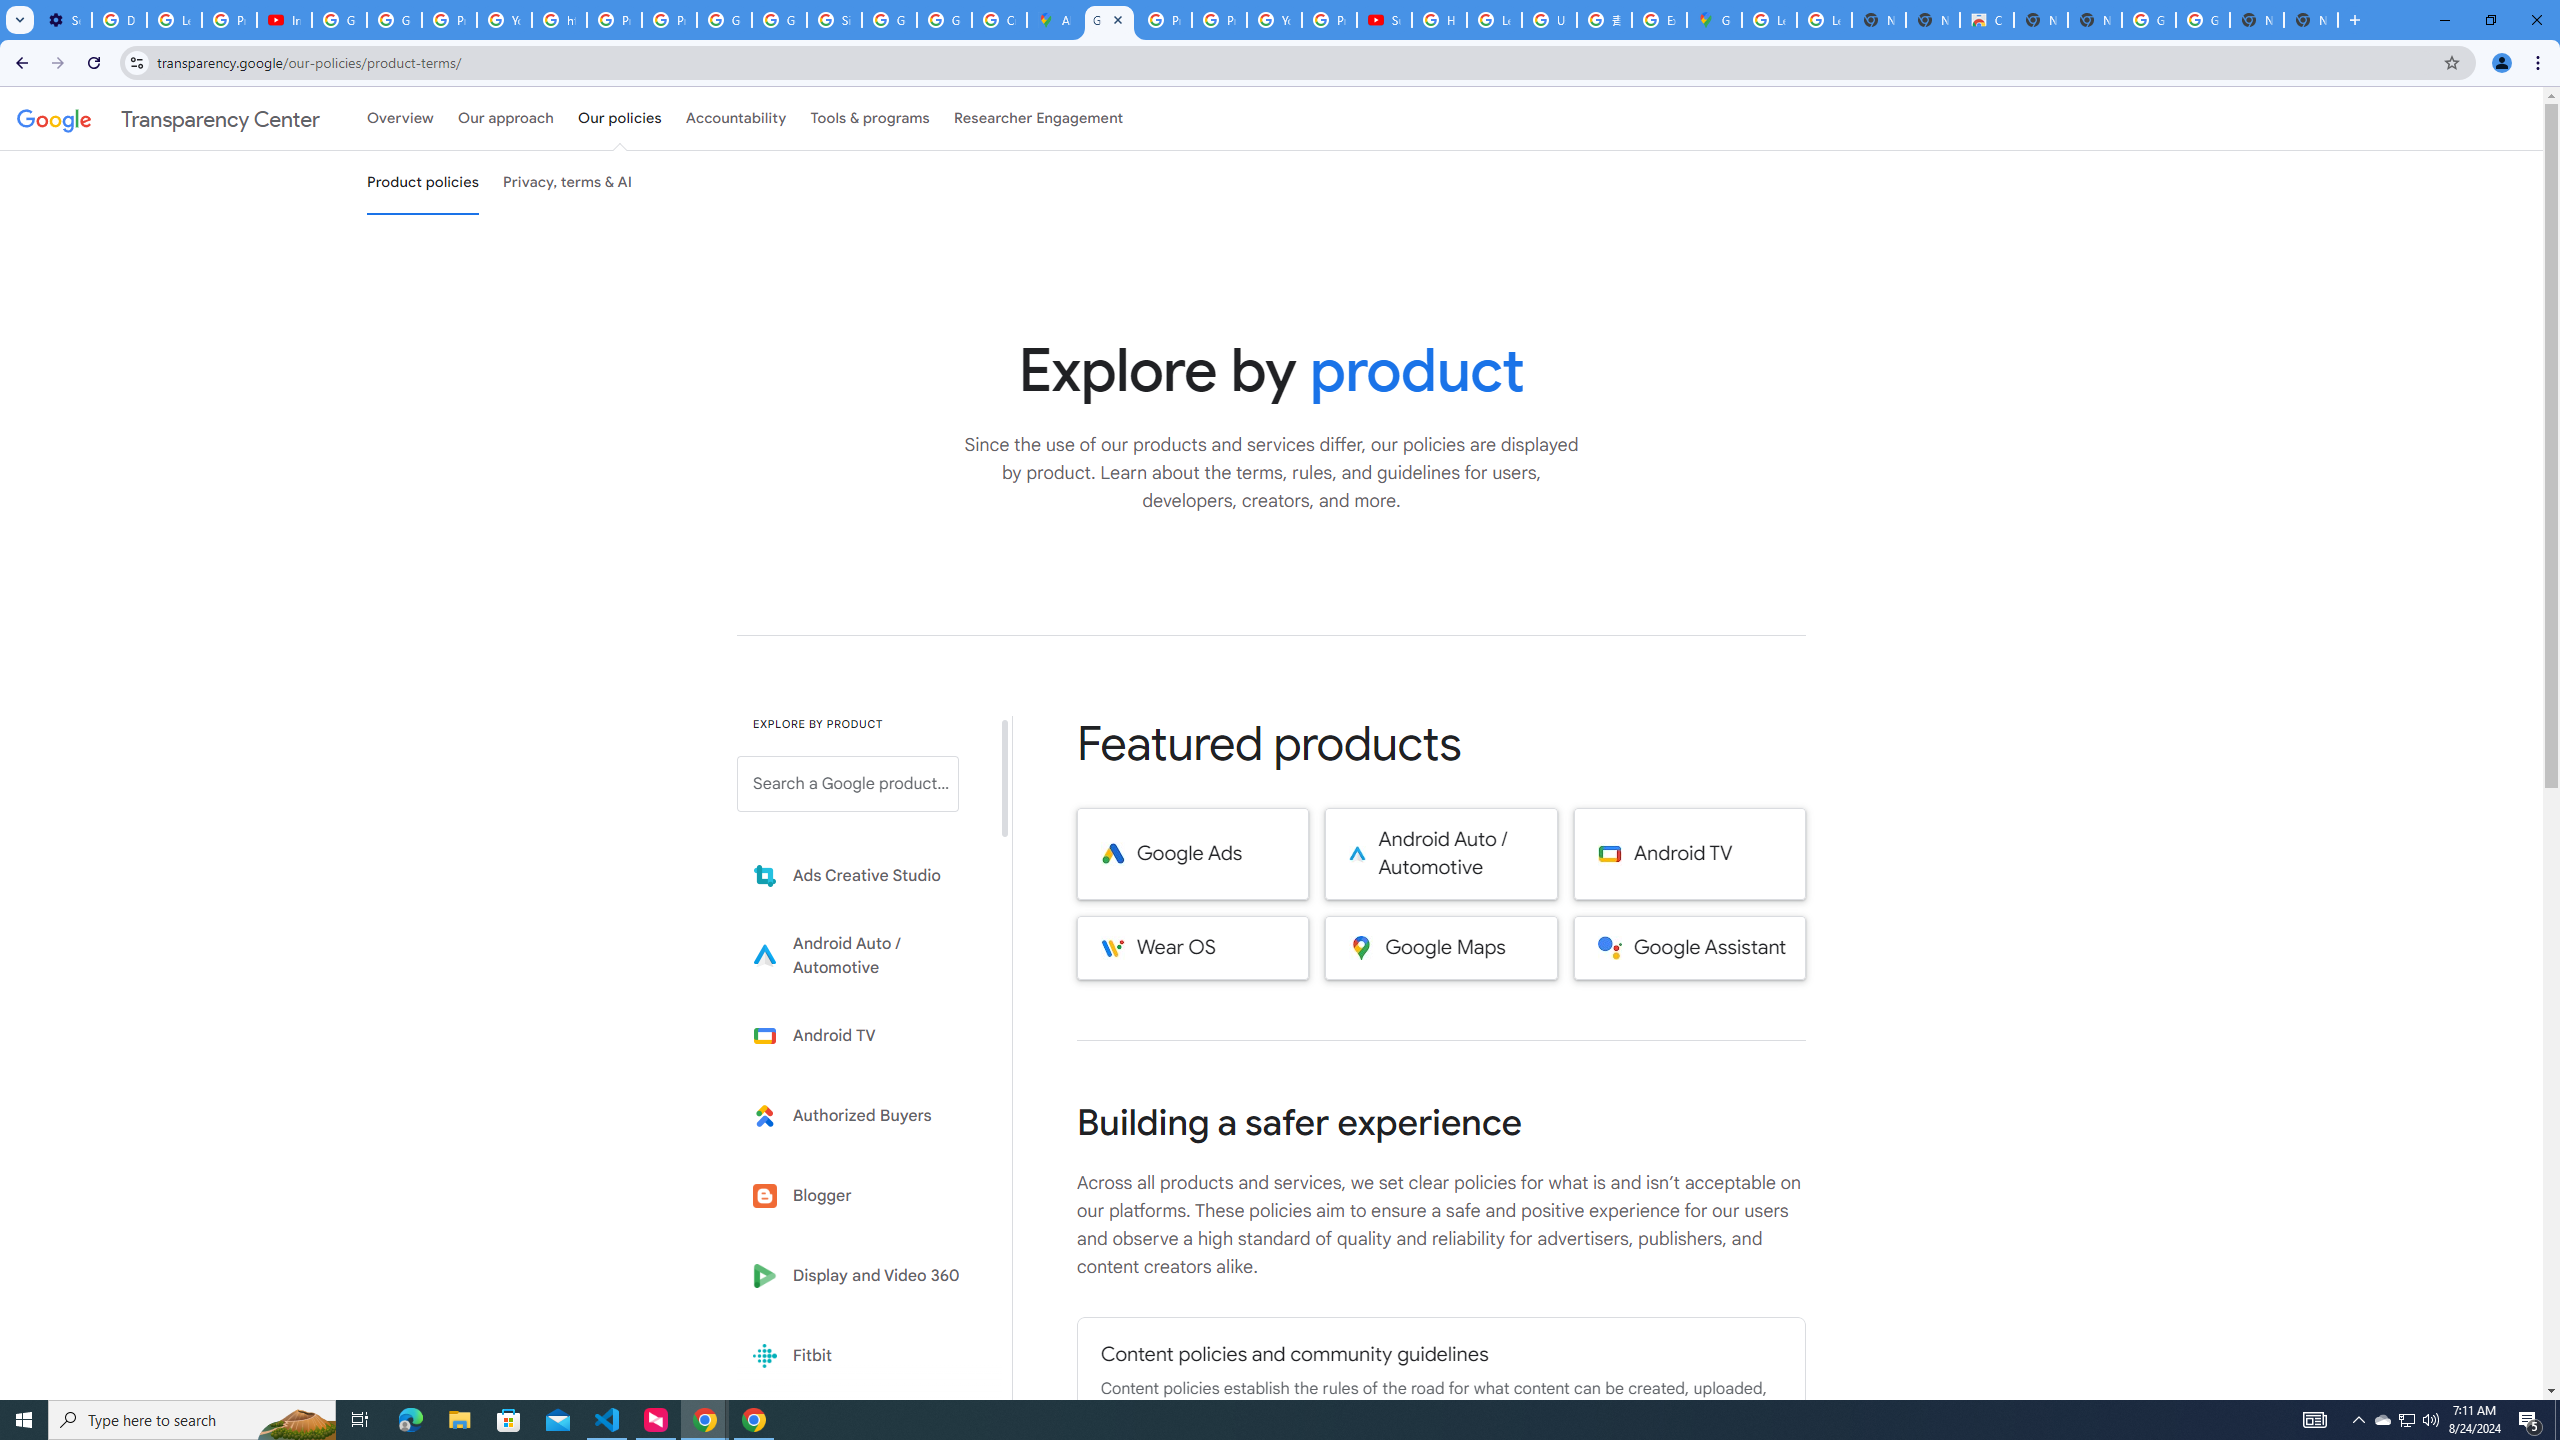 This screenshot has width=2560, height=1440. I want to click on YouTube, so click(504, 20).